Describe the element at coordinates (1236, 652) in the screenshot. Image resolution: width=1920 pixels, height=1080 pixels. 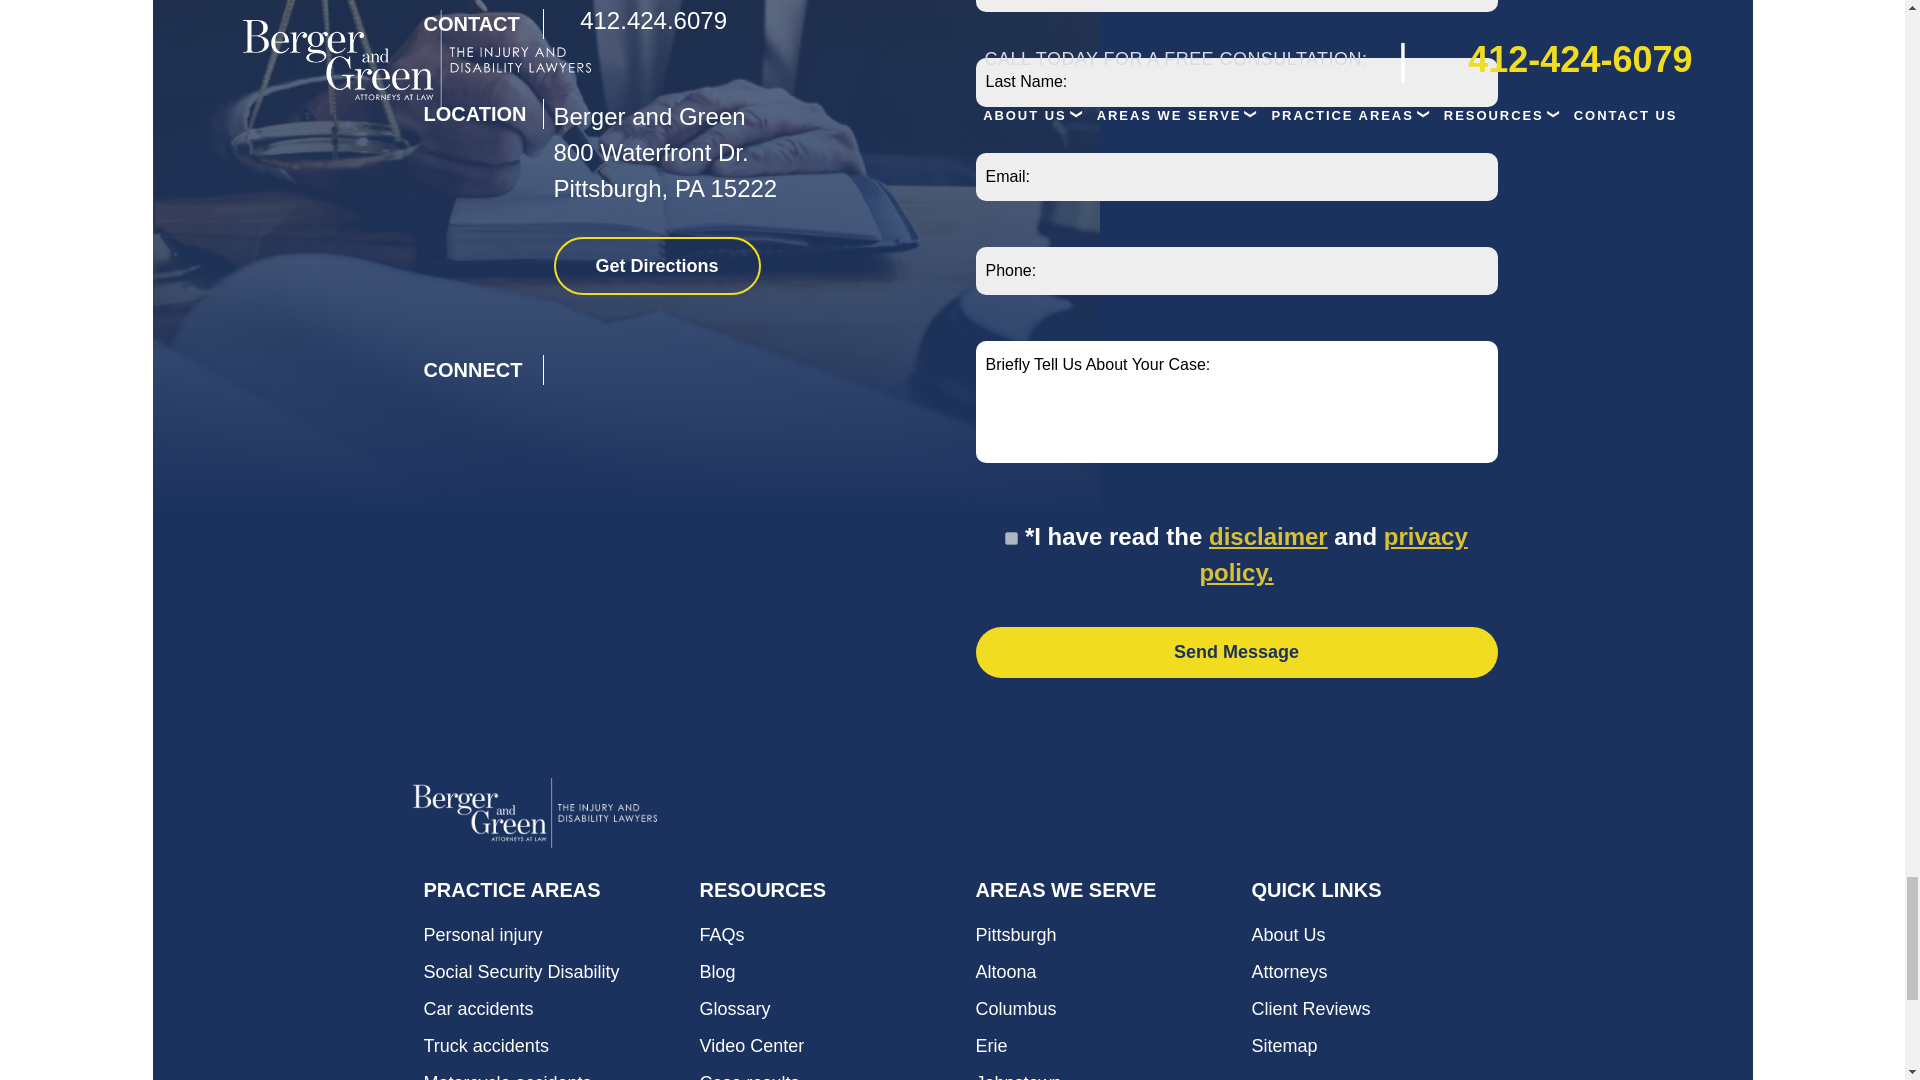
I see `Send Message` at that location.